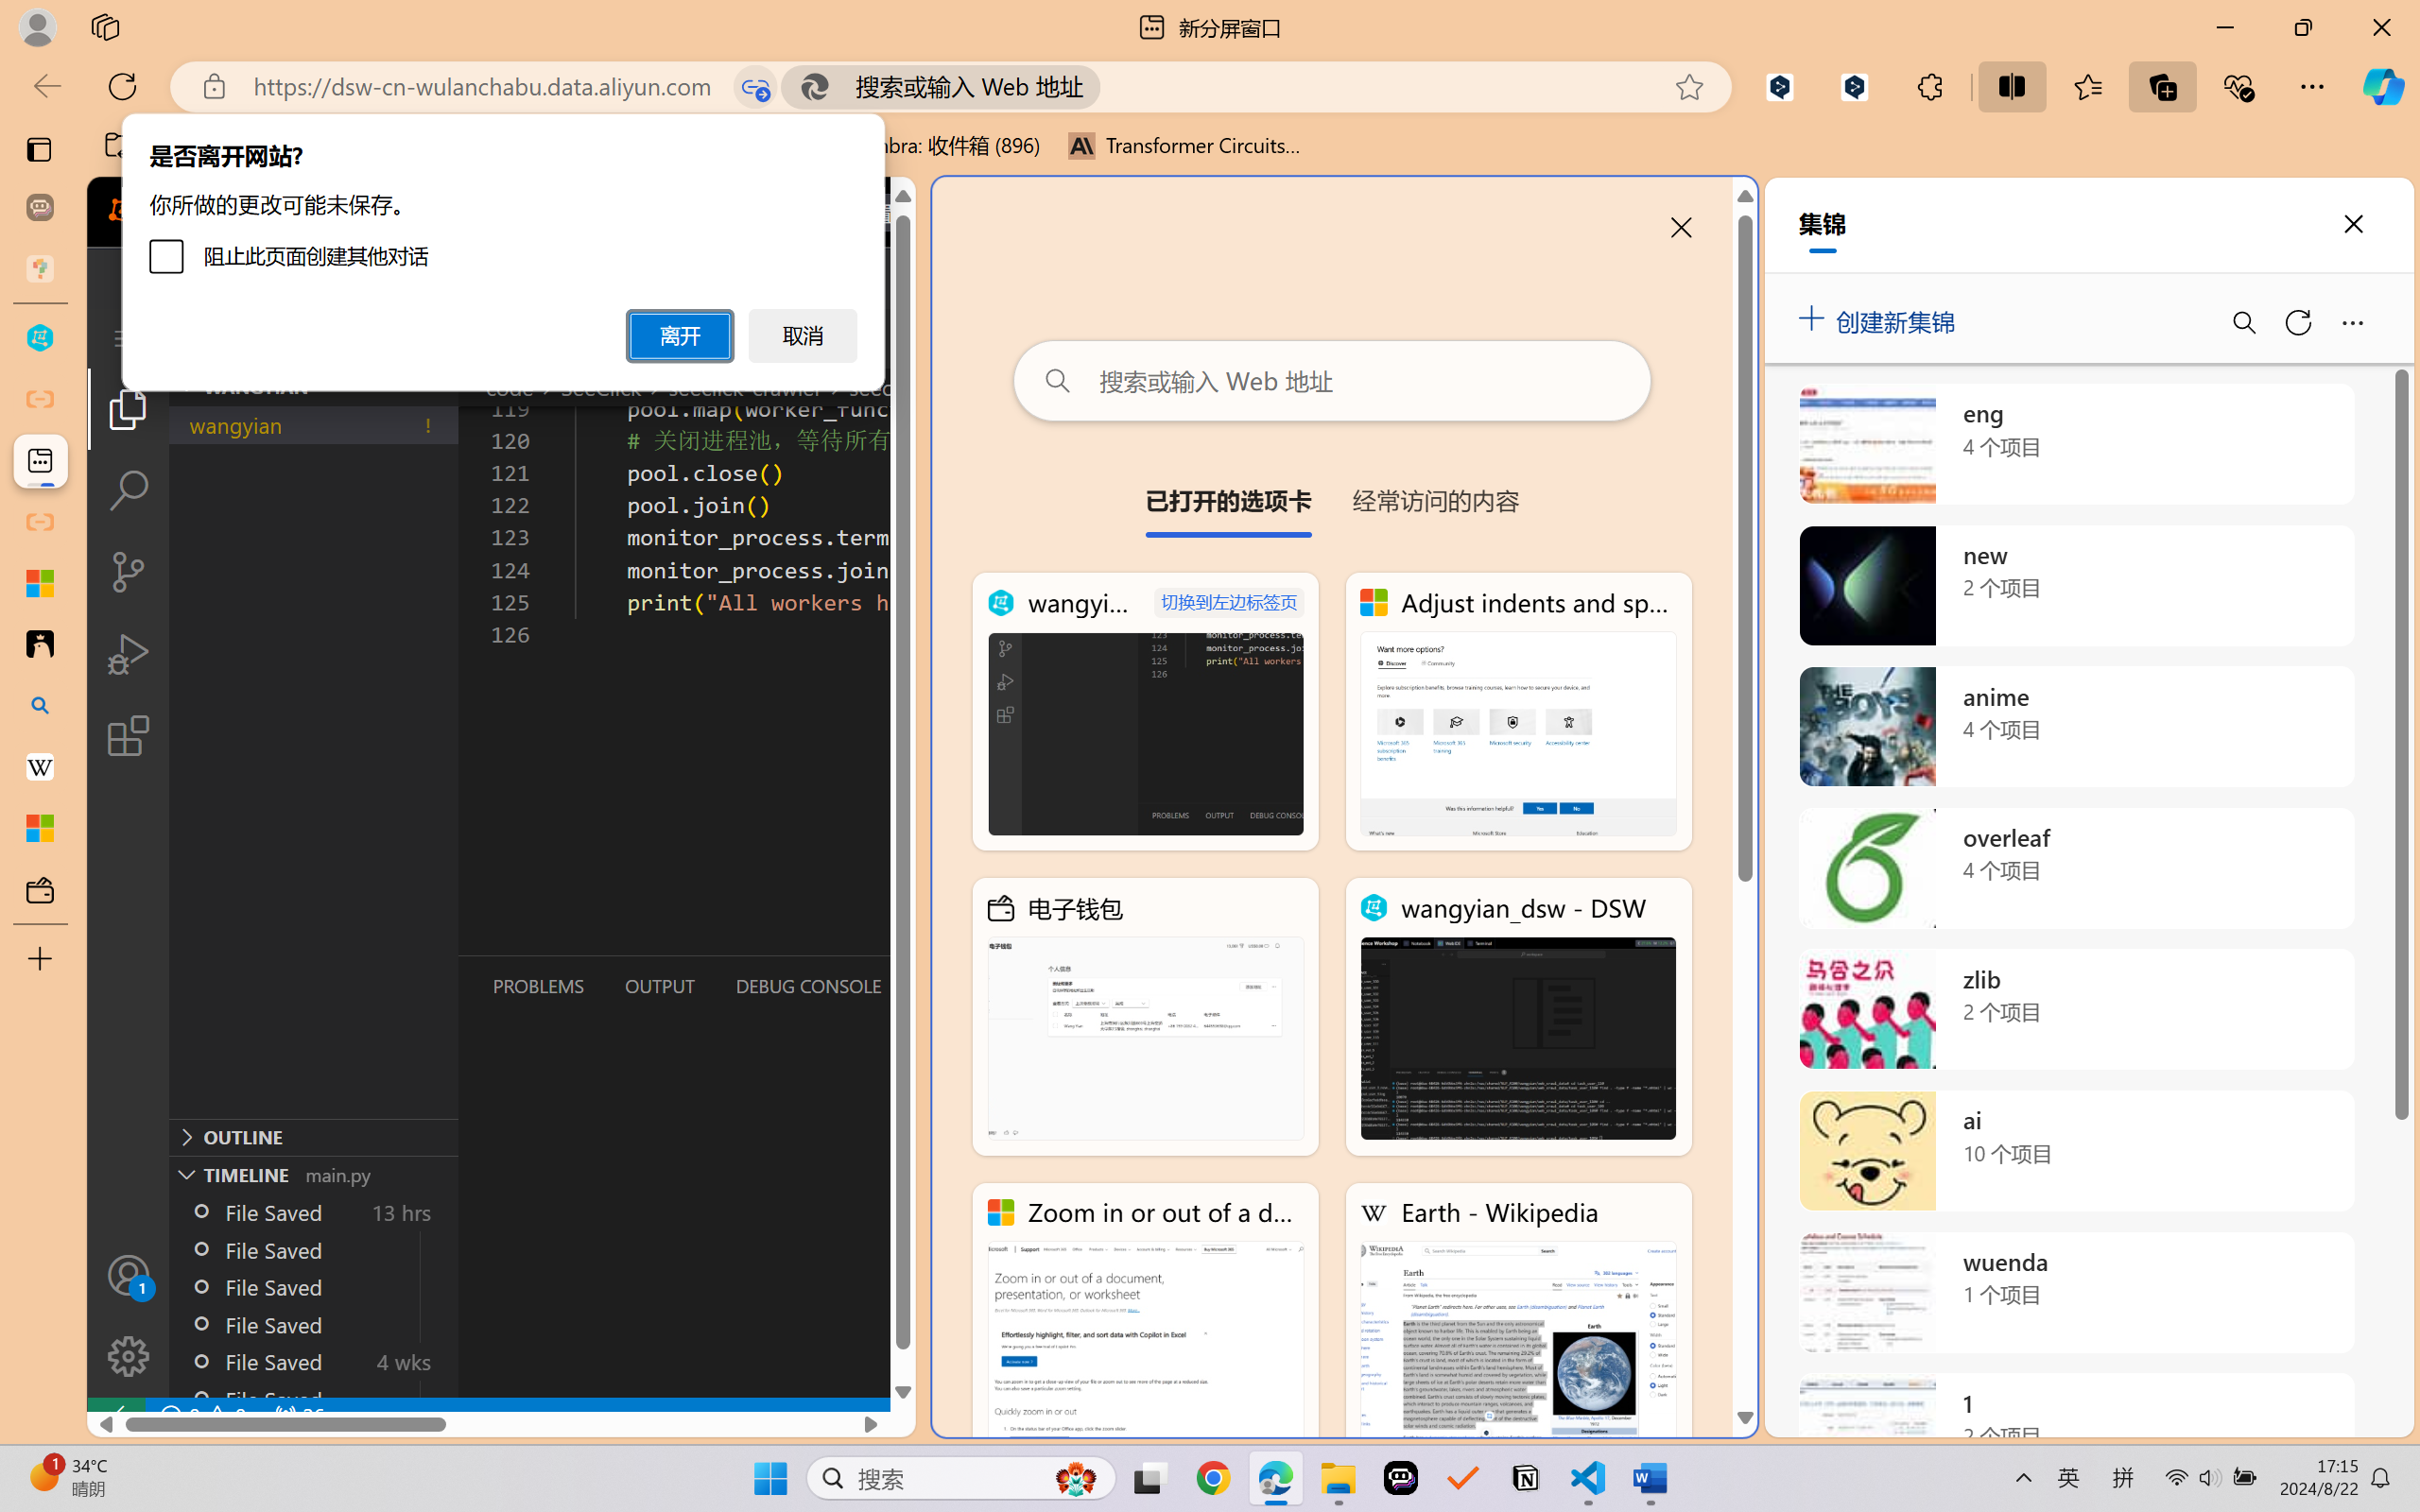  Describe the element at coordinates (394, 125) in the screenshot. I see `Strikethrough` at that location.